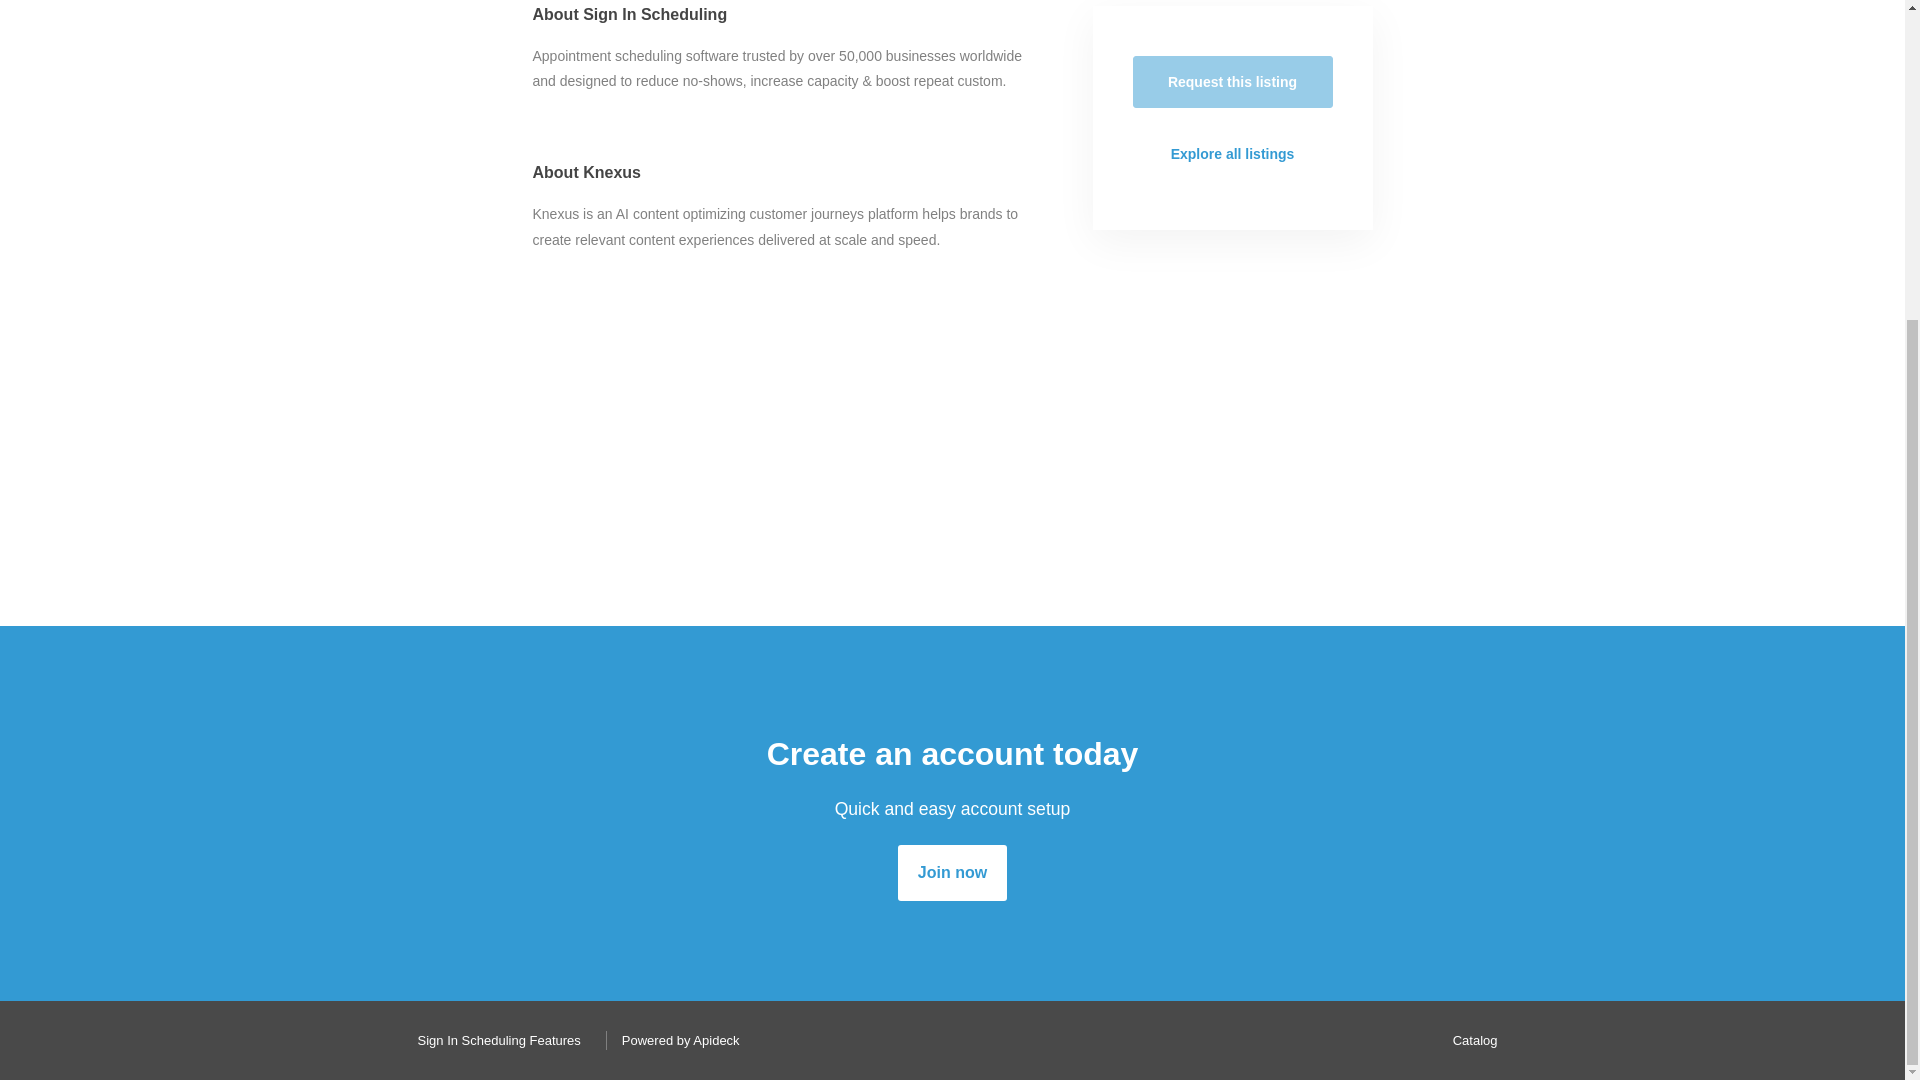 Image resolution: width=1920 pixels, height=1080 pixels. I want to click on Request this listing, so click(1232, 82).